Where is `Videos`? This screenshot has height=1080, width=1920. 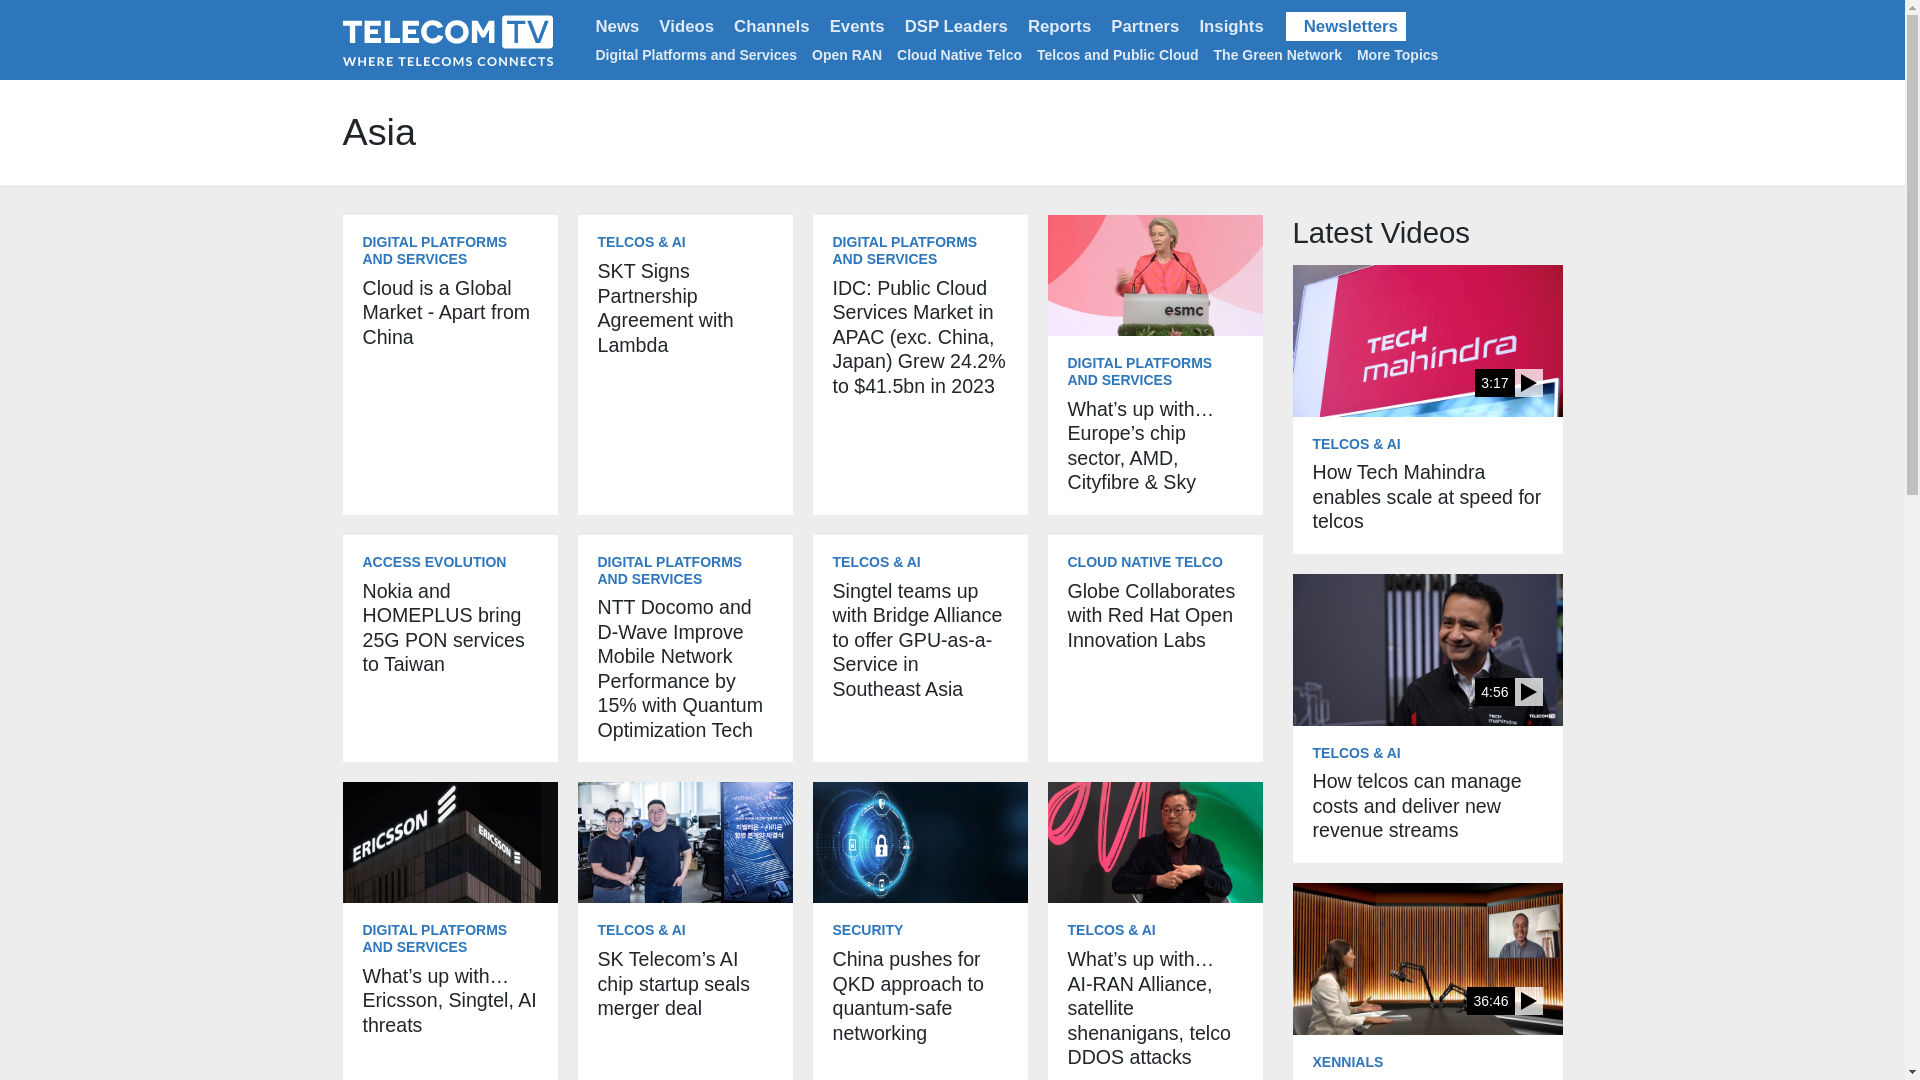
Videos is located at coordinates (686, 26).